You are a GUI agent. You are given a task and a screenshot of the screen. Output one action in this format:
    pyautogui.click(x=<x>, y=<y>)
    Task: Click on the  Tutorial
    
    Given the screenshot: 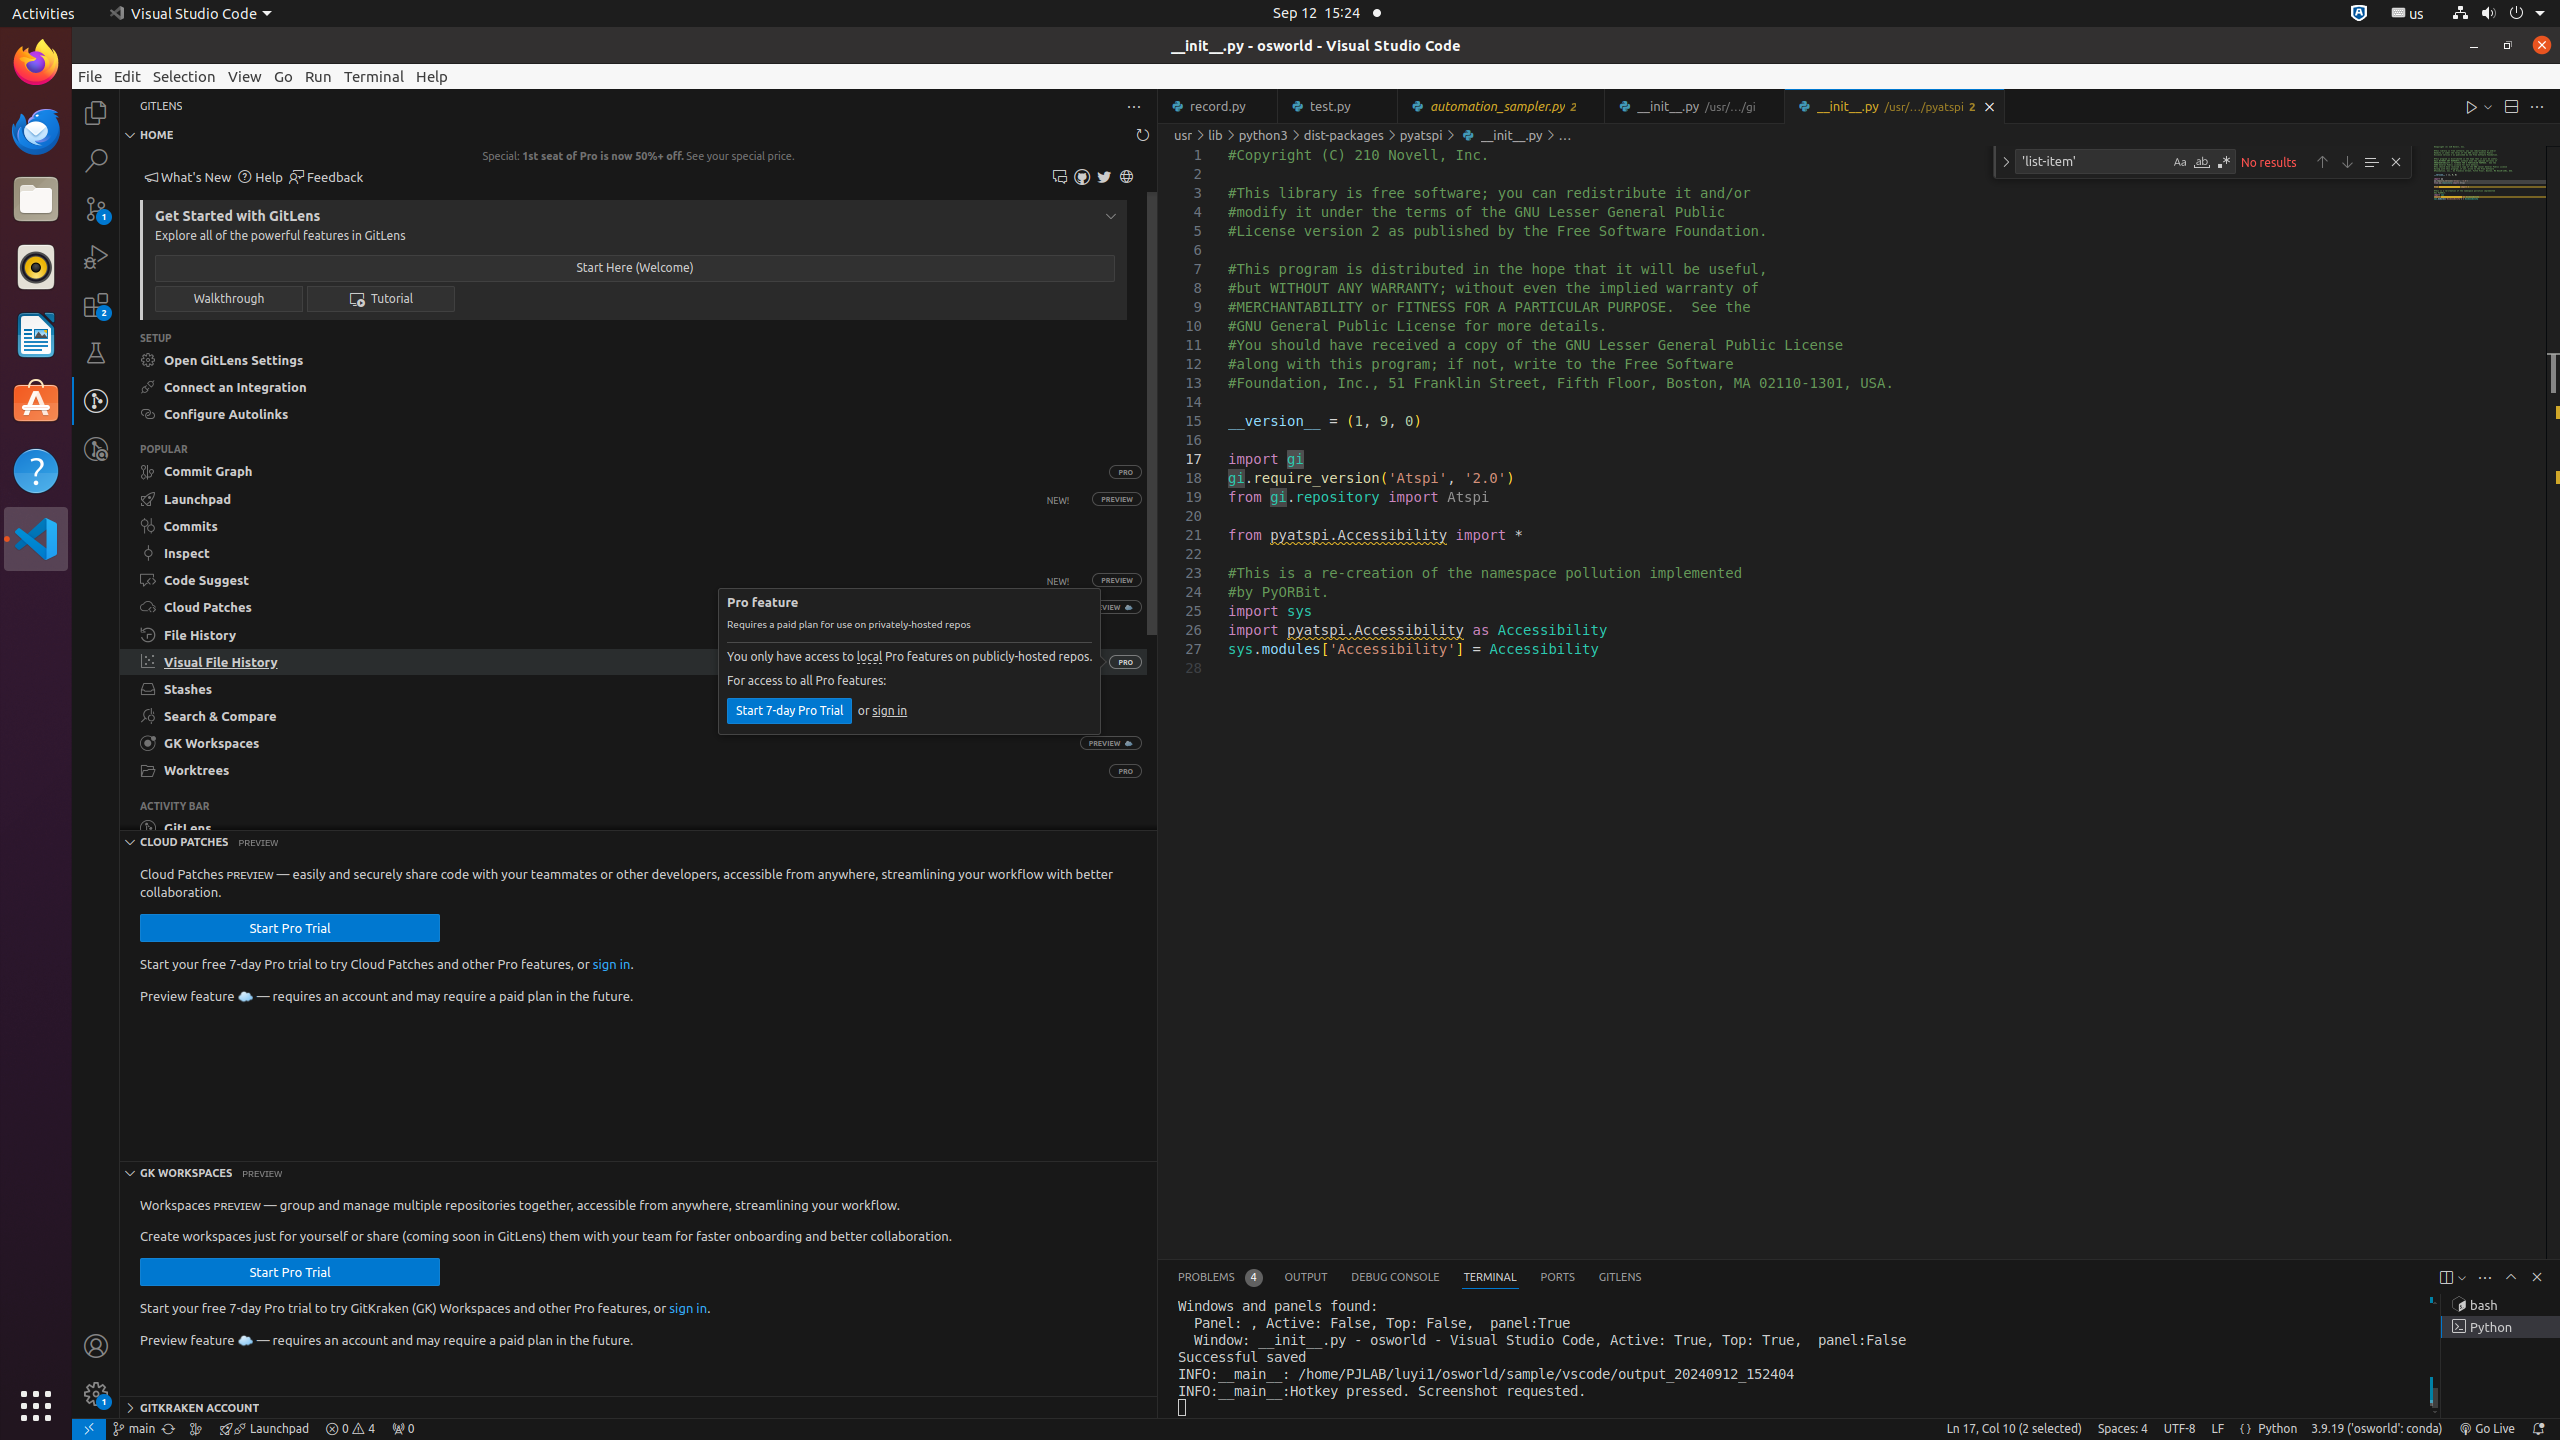 What is the action you would take?
    pyautogui.click(x=381, y=298)
    